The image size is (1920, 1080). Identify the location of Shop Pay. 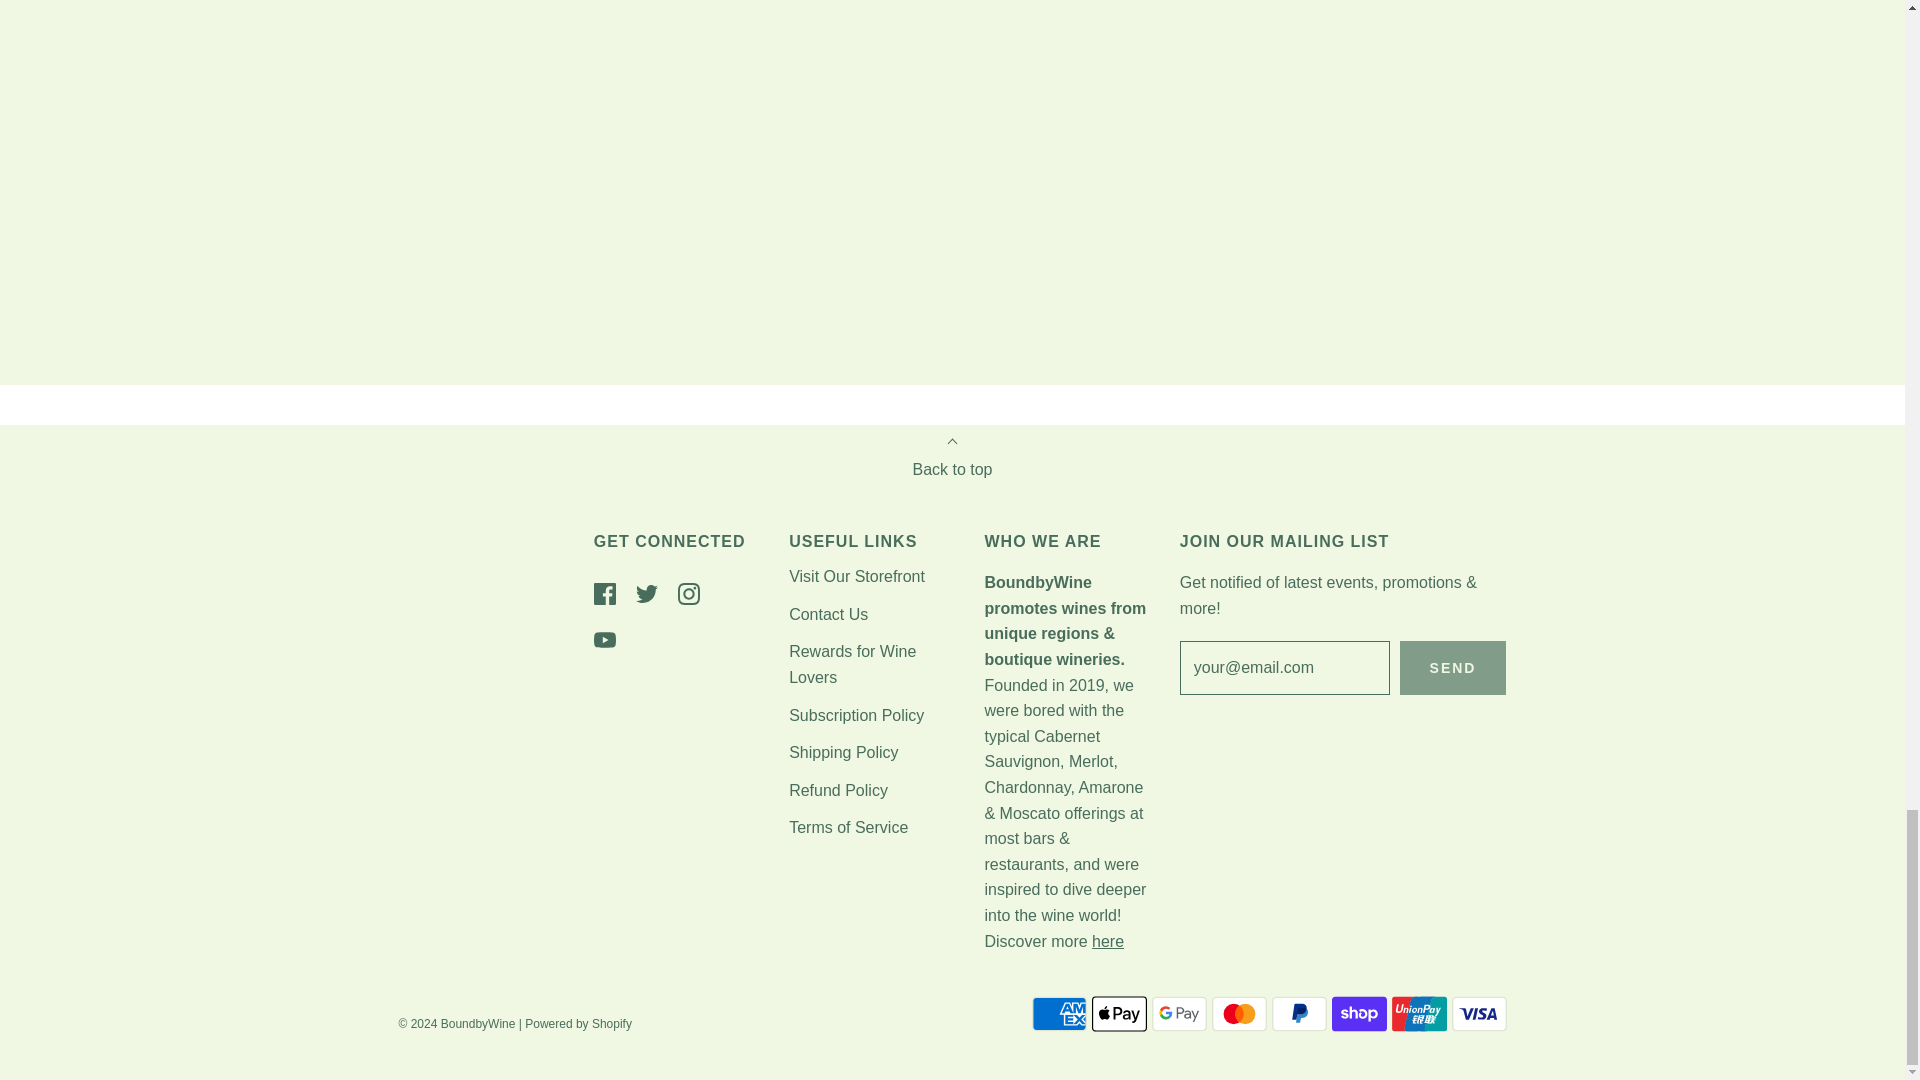
(1359, 1013).